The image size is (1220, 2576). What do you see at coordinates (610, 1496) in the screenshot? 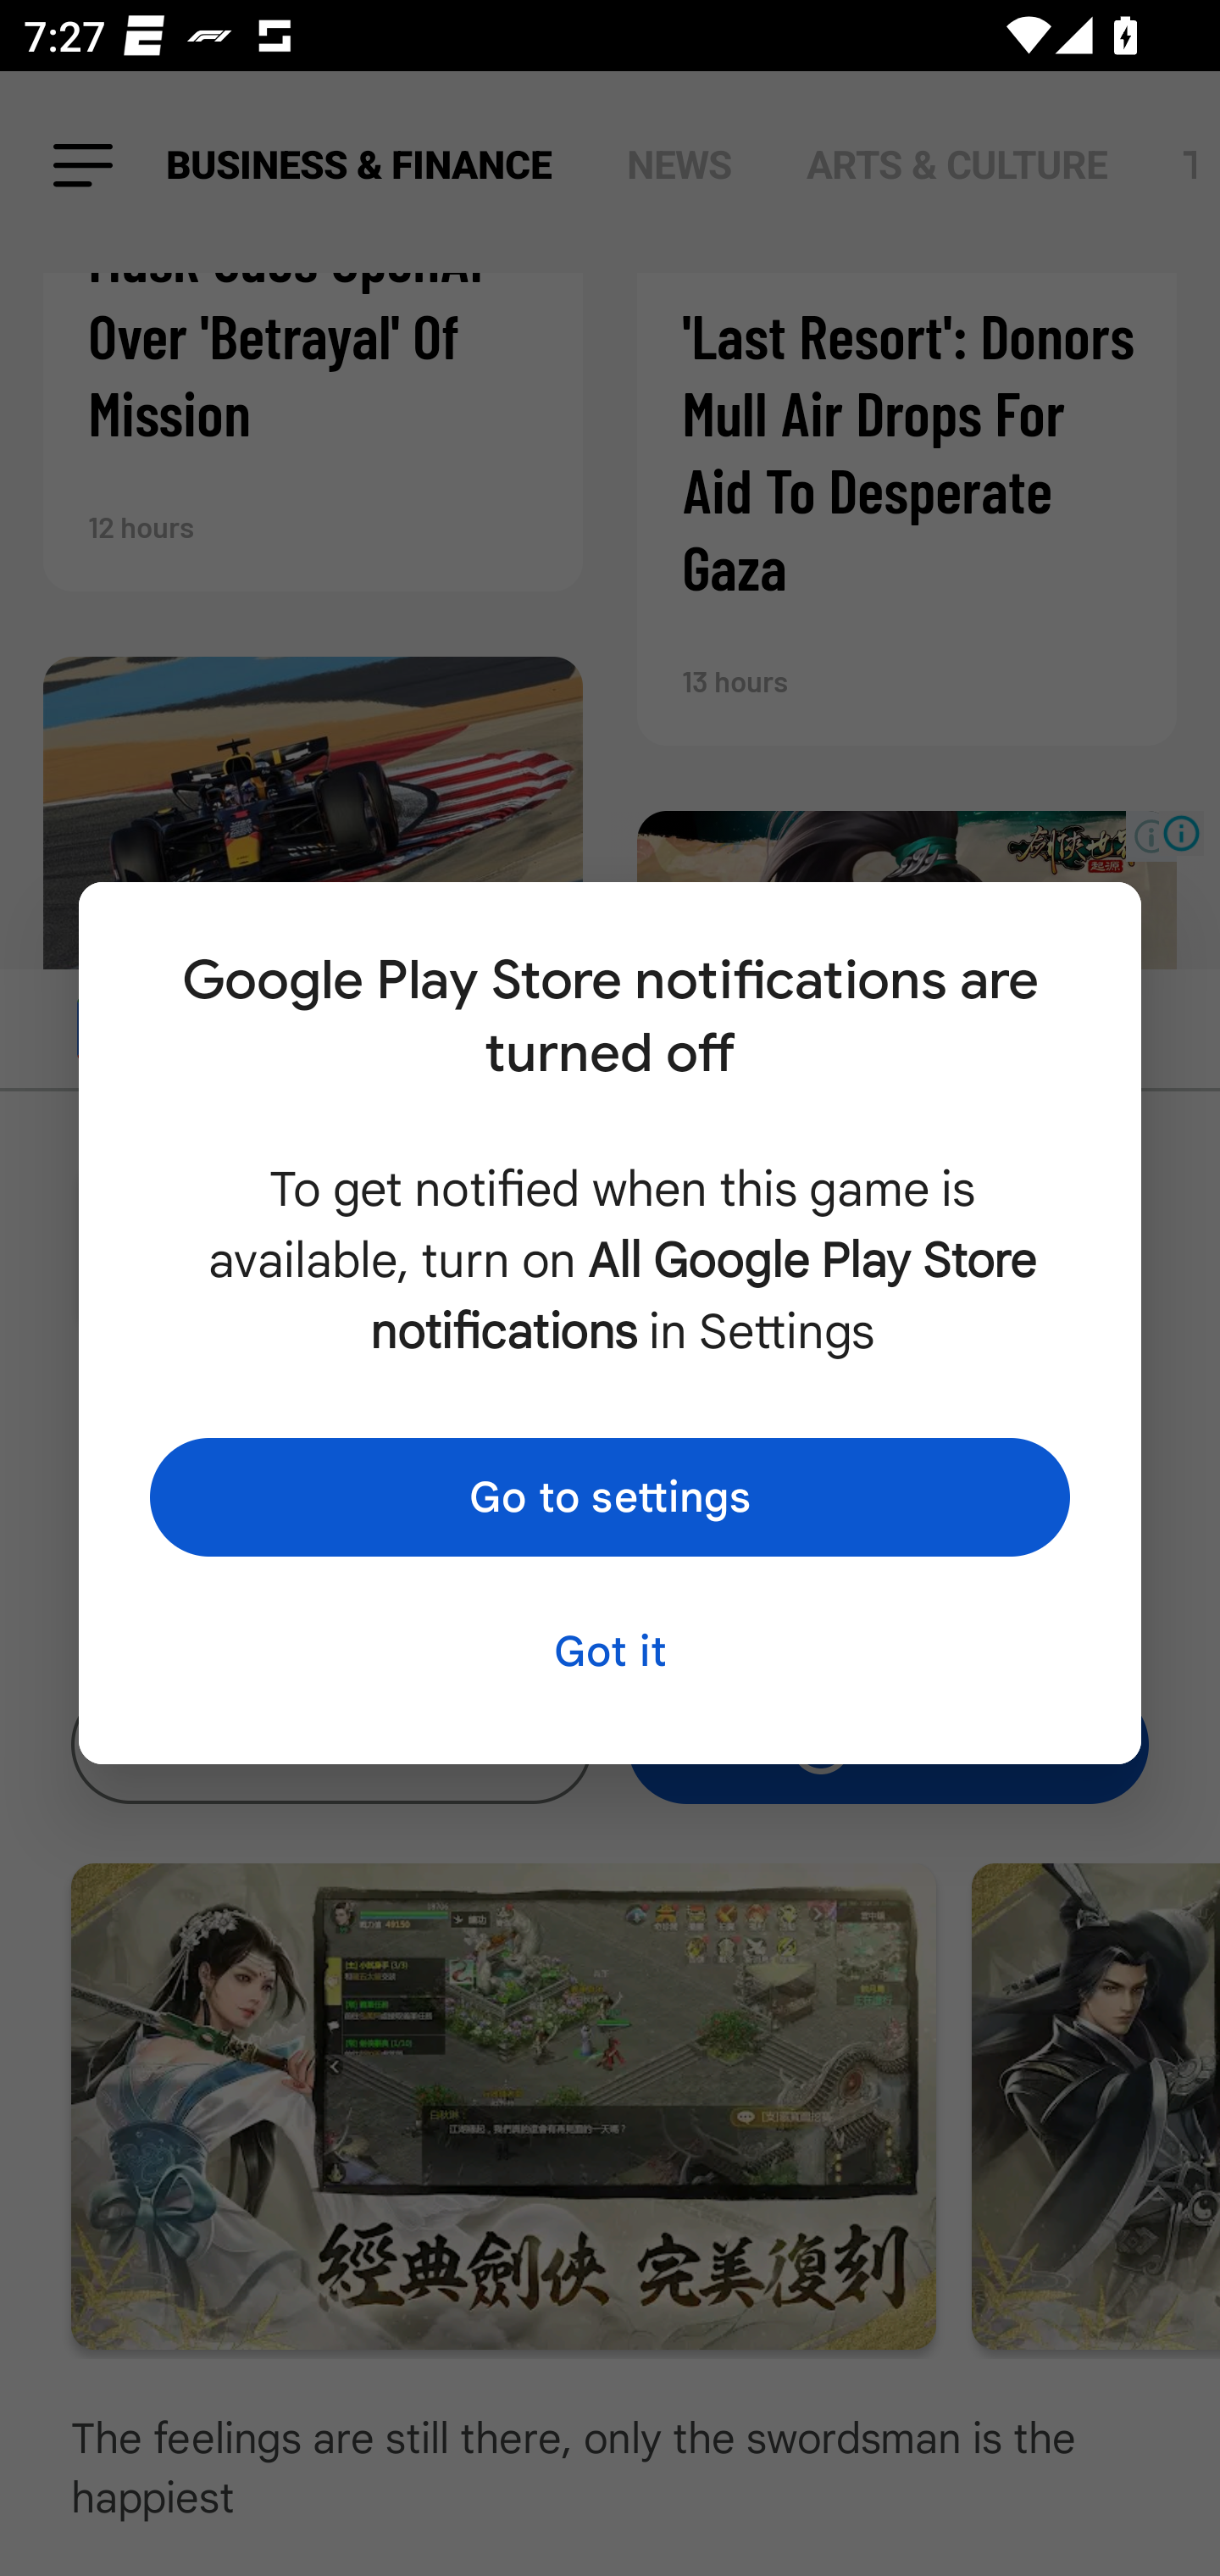
I see `Go to settings` at bounding box center [610, 1496].